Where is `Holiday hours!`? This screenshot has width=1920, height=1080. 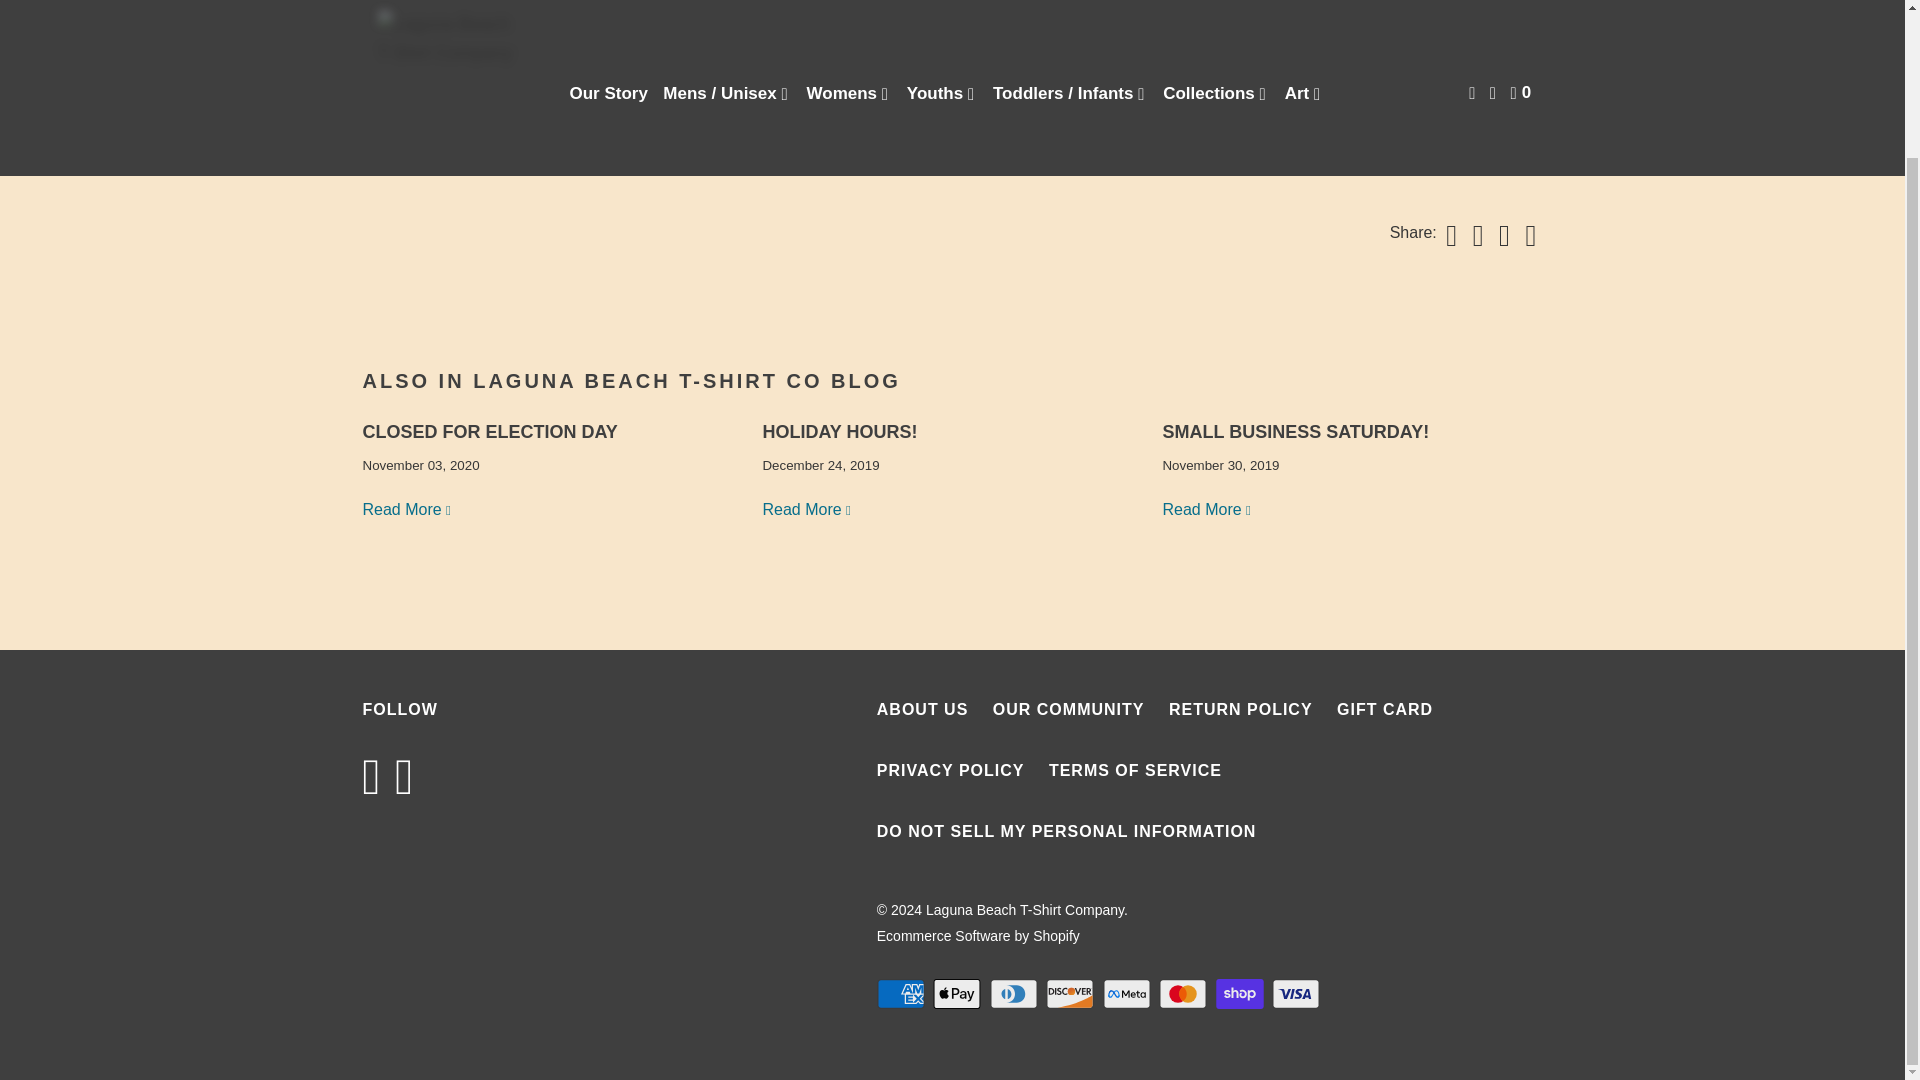
Holiday hours! is located at coordinates (807, 510).